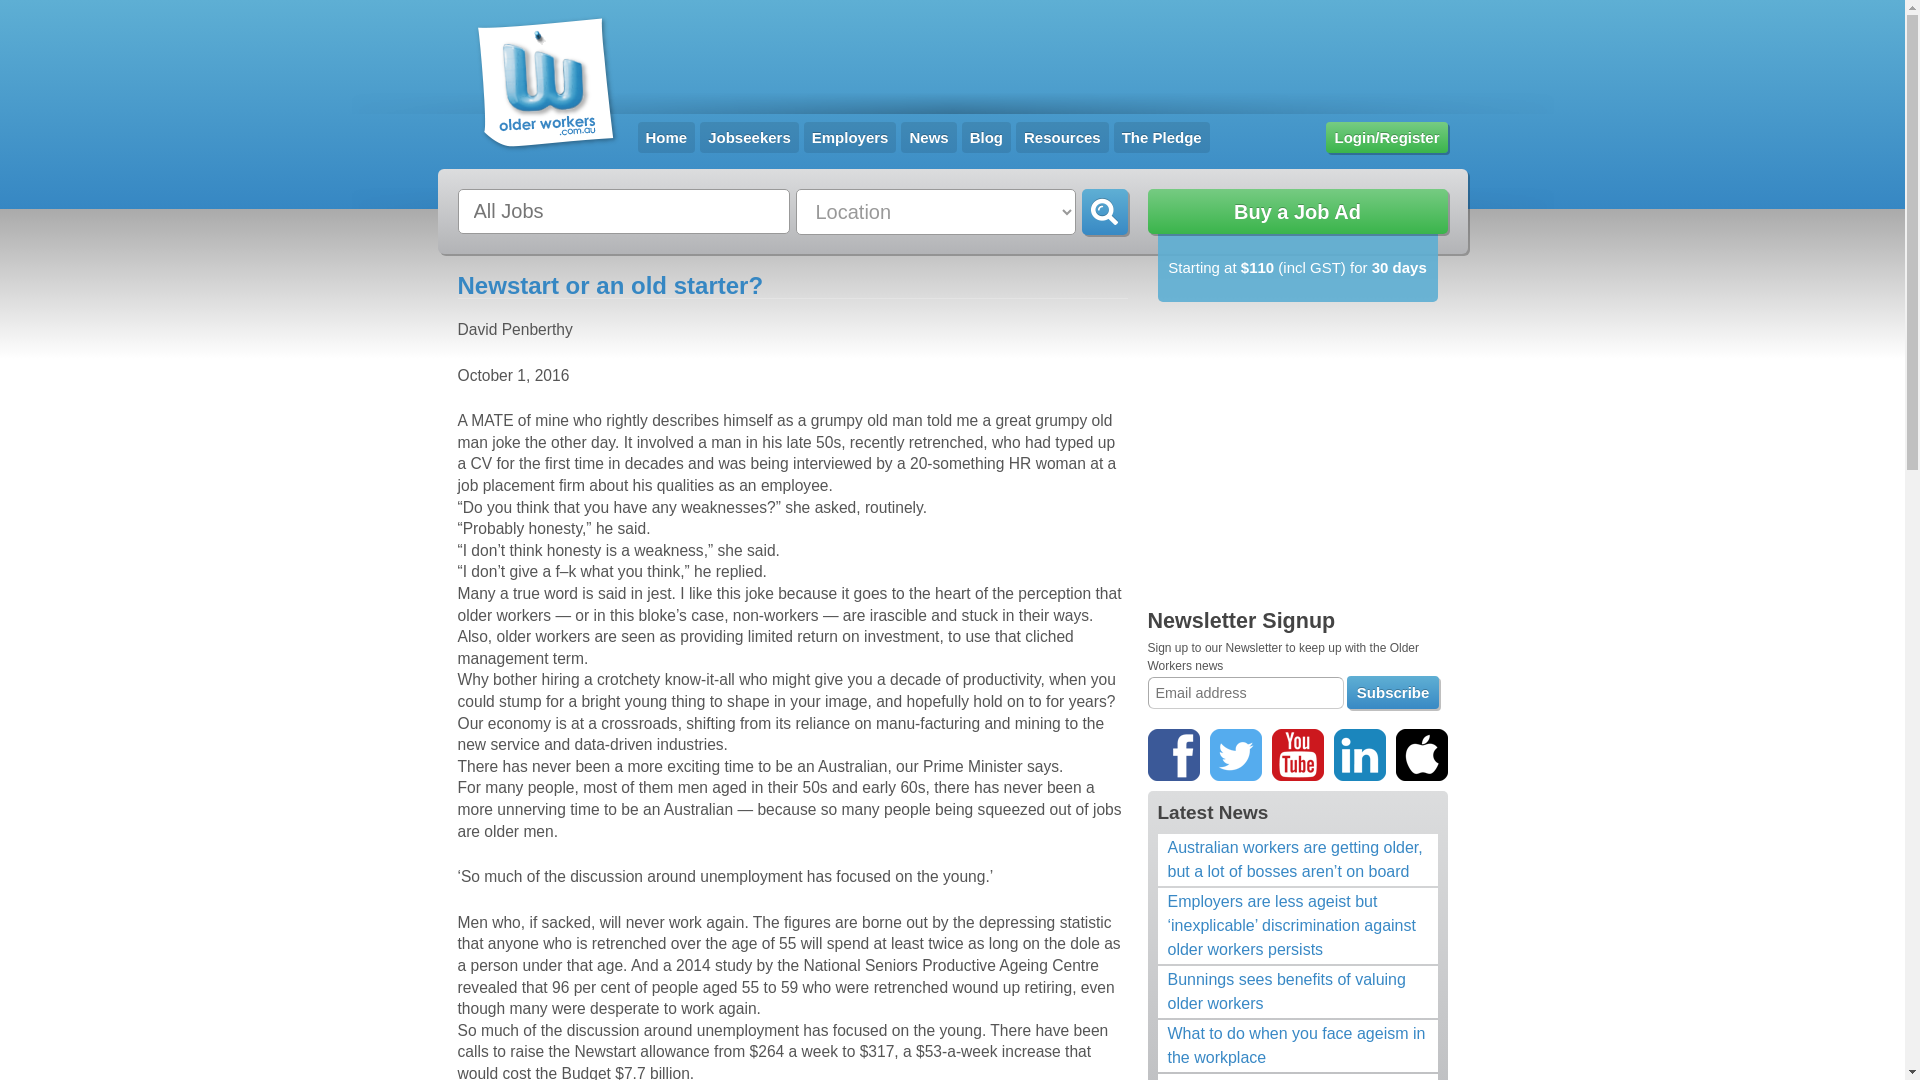 The height and width of the screenshot is (1080, 1920). What do you see at coordinates (1105, 212) in the screenshot?
I see `Go` at bounding box center [1105, 212].